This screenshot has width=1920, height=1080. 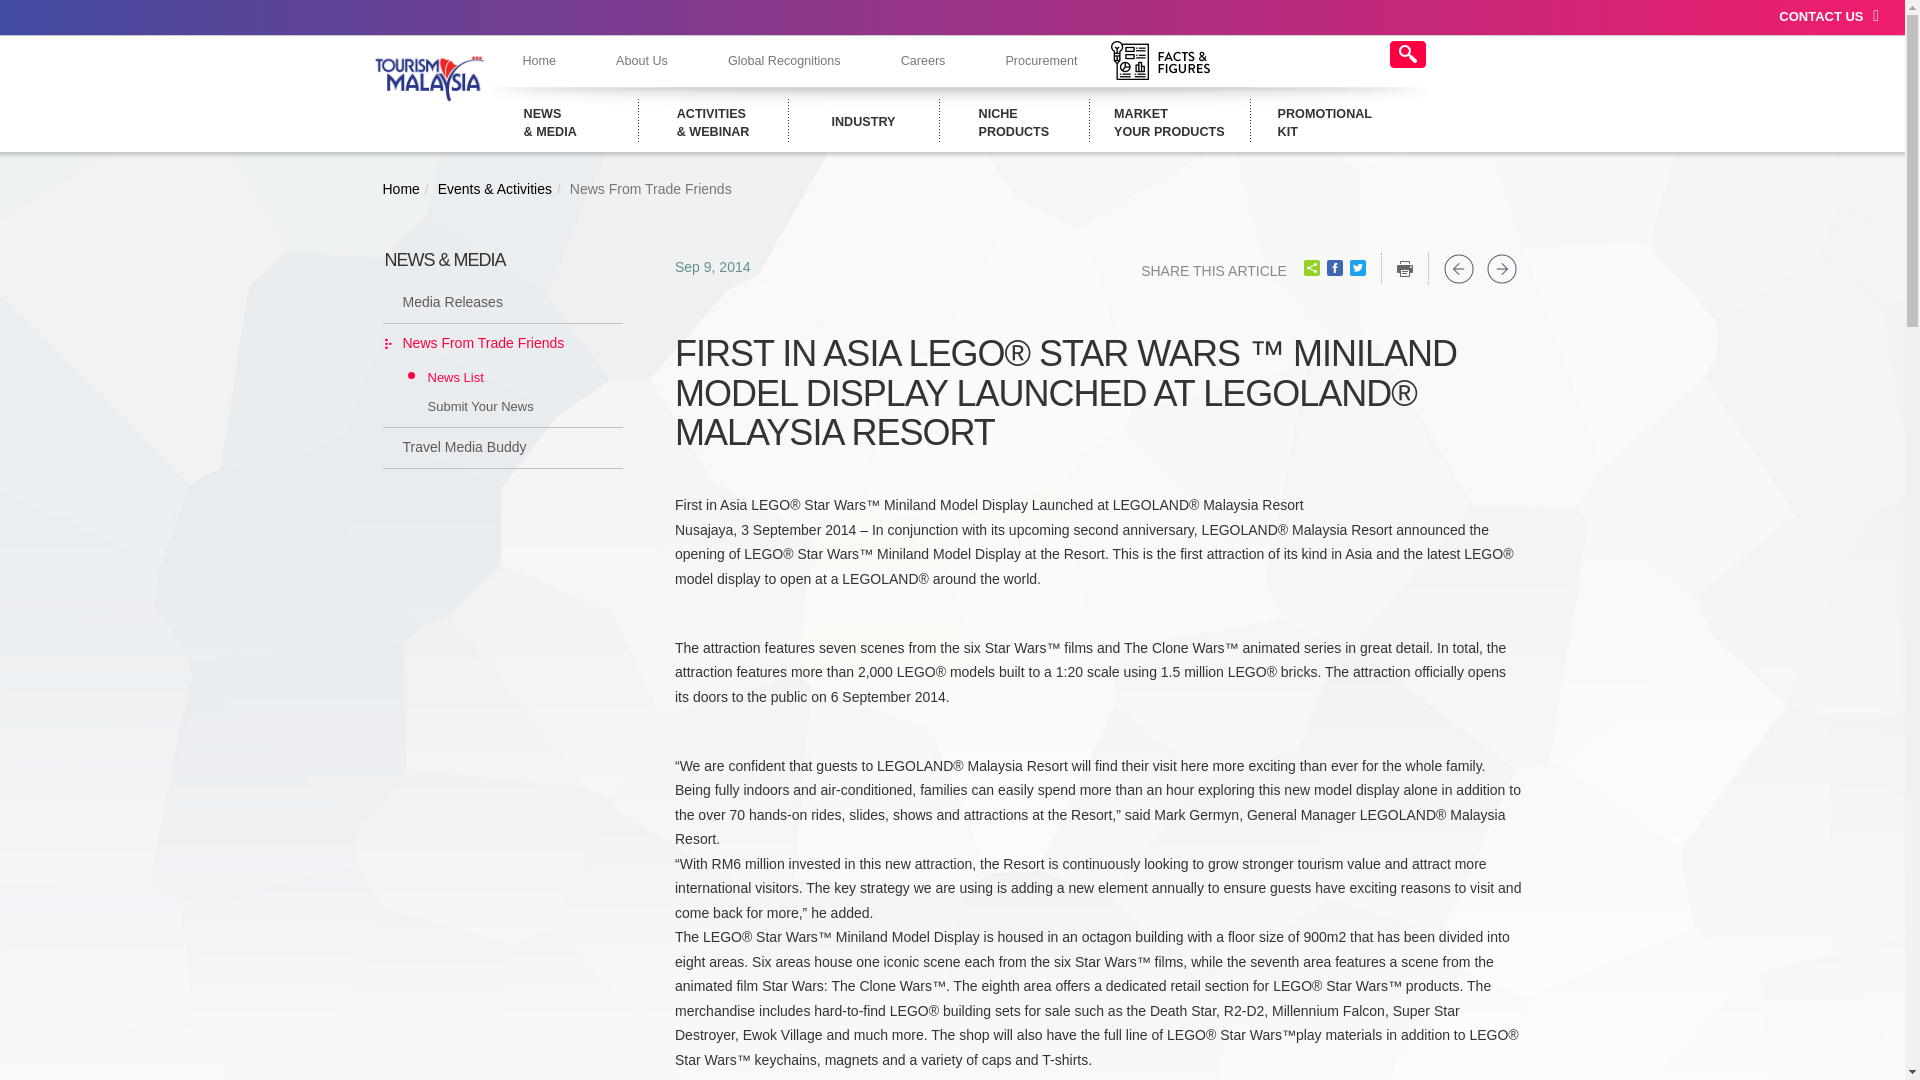 What do you see at coordinates (1828, 17) in the screenshot?
I see `View Statistics` at bounding box center [1828, 17].